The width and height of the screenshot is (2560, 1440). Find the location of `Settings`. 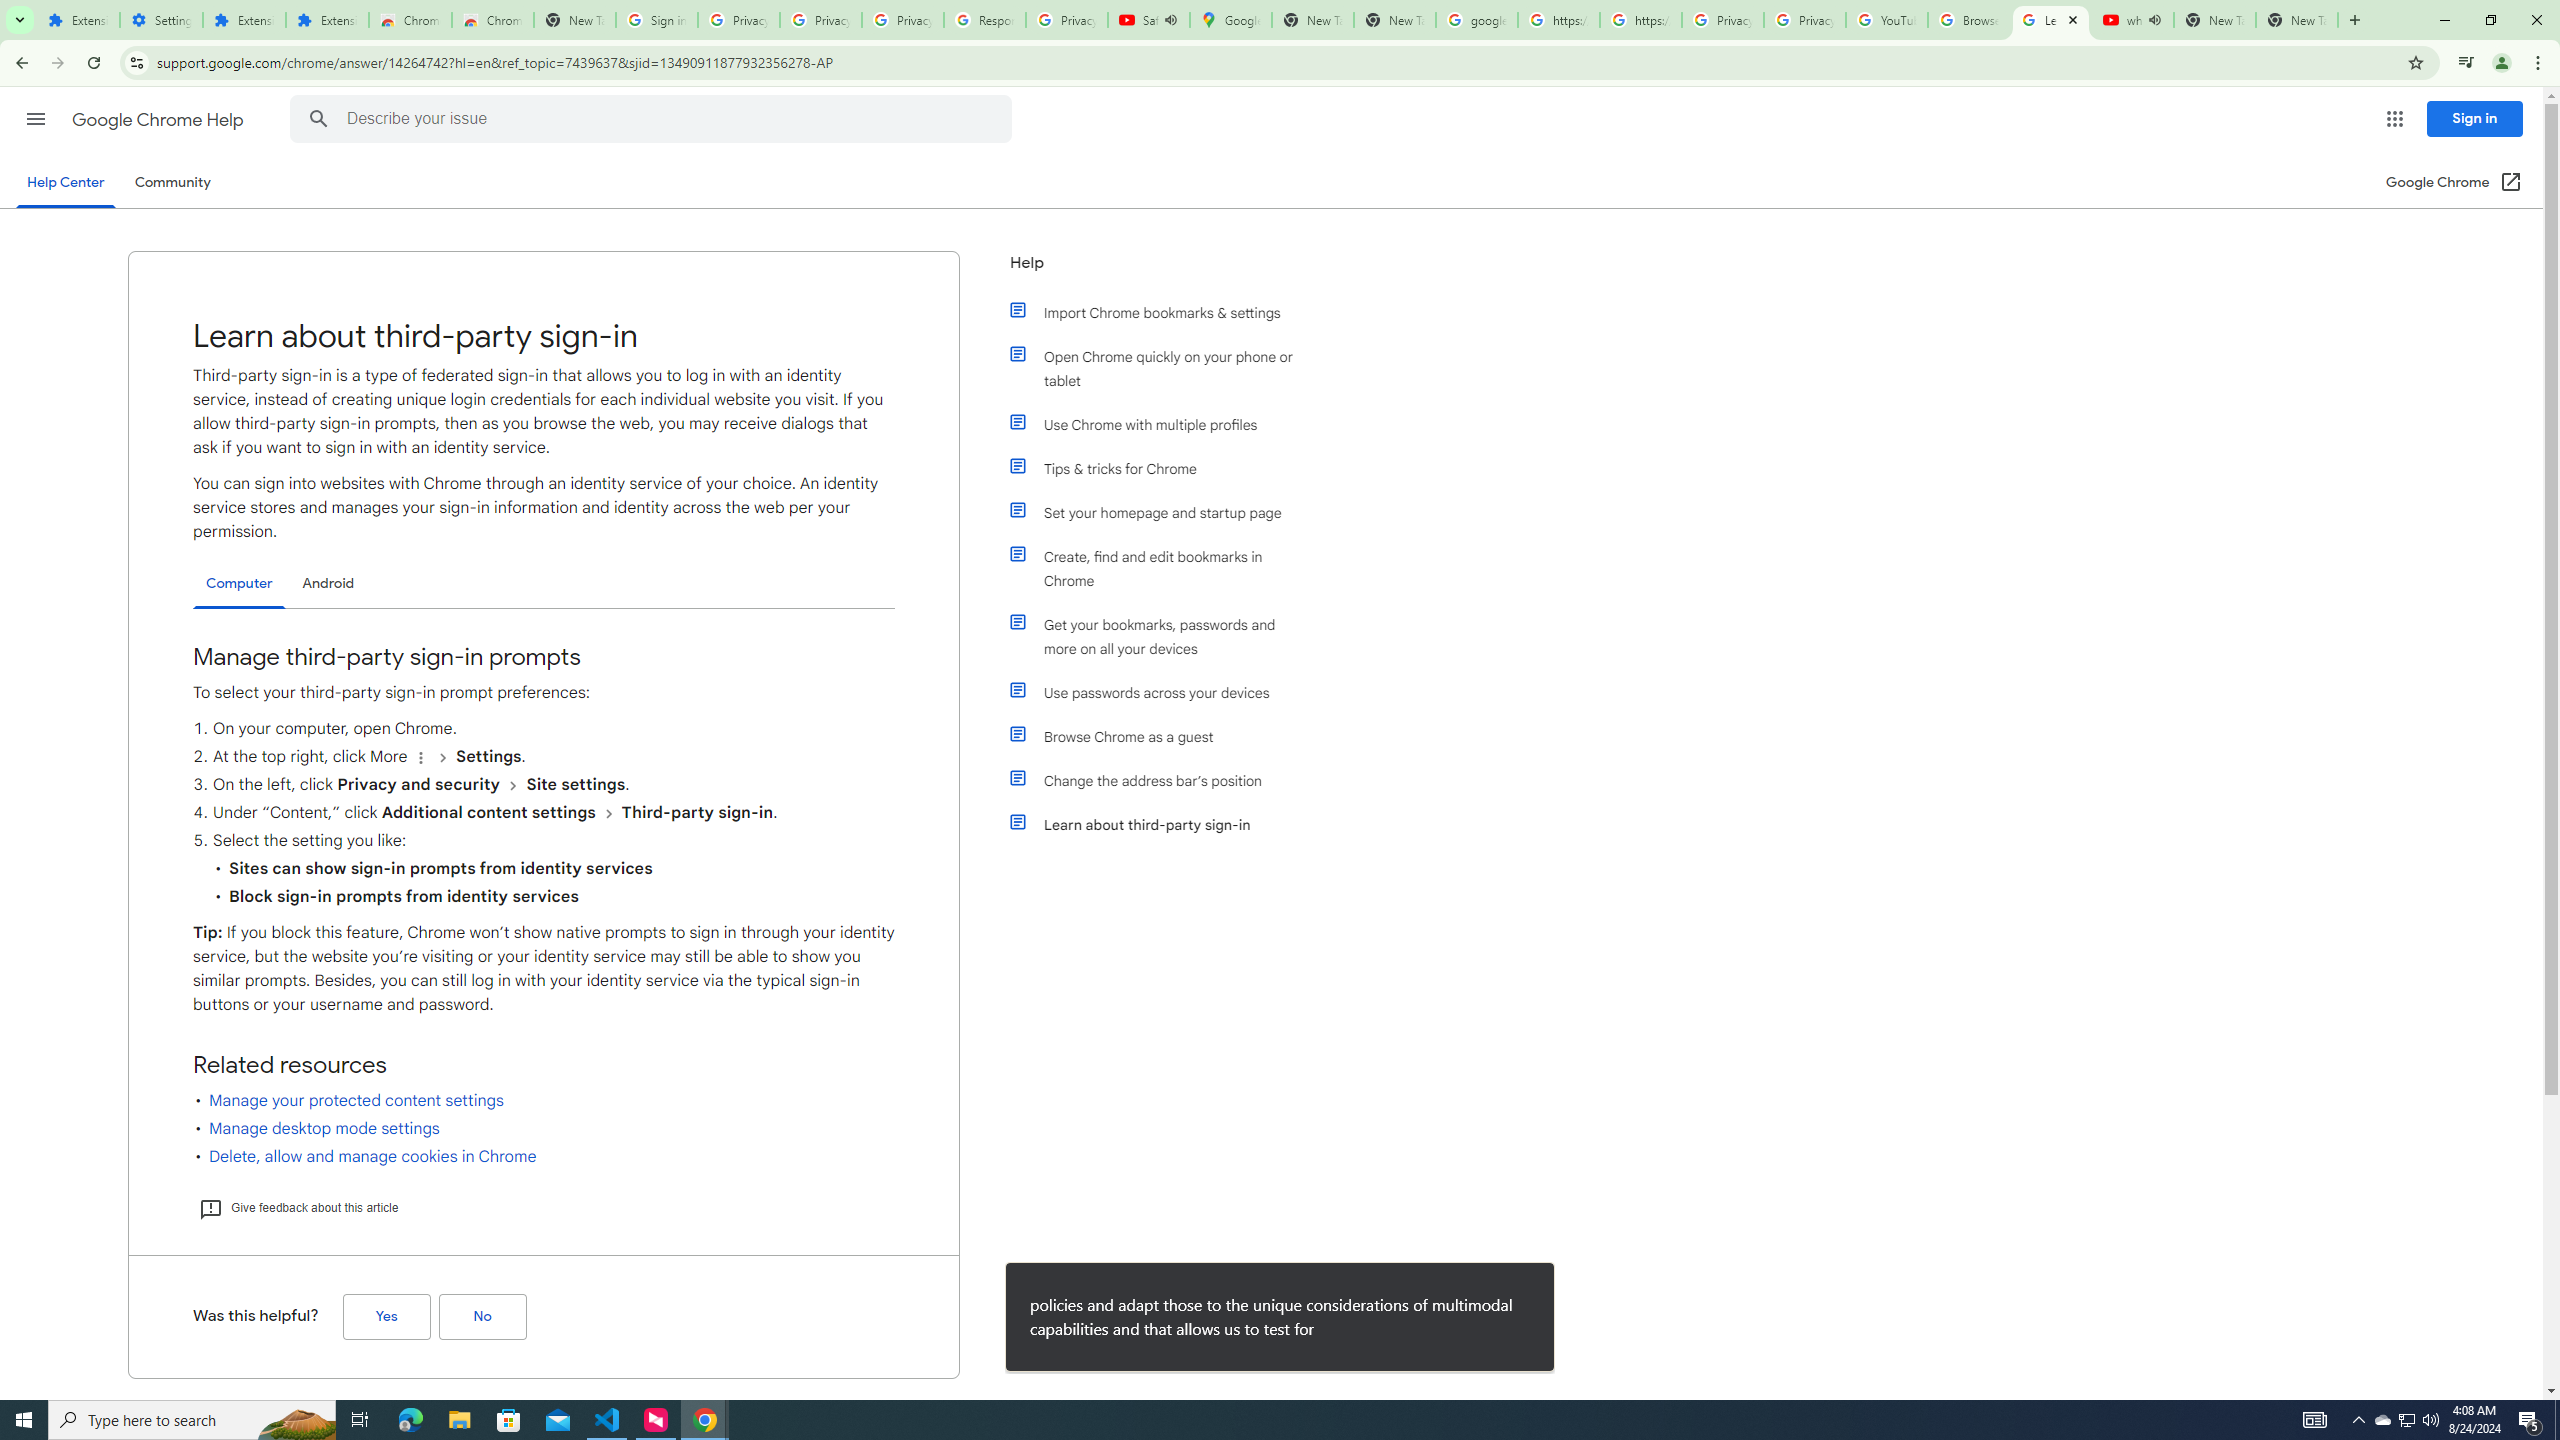

Settings is located at coordinates (161, 20).